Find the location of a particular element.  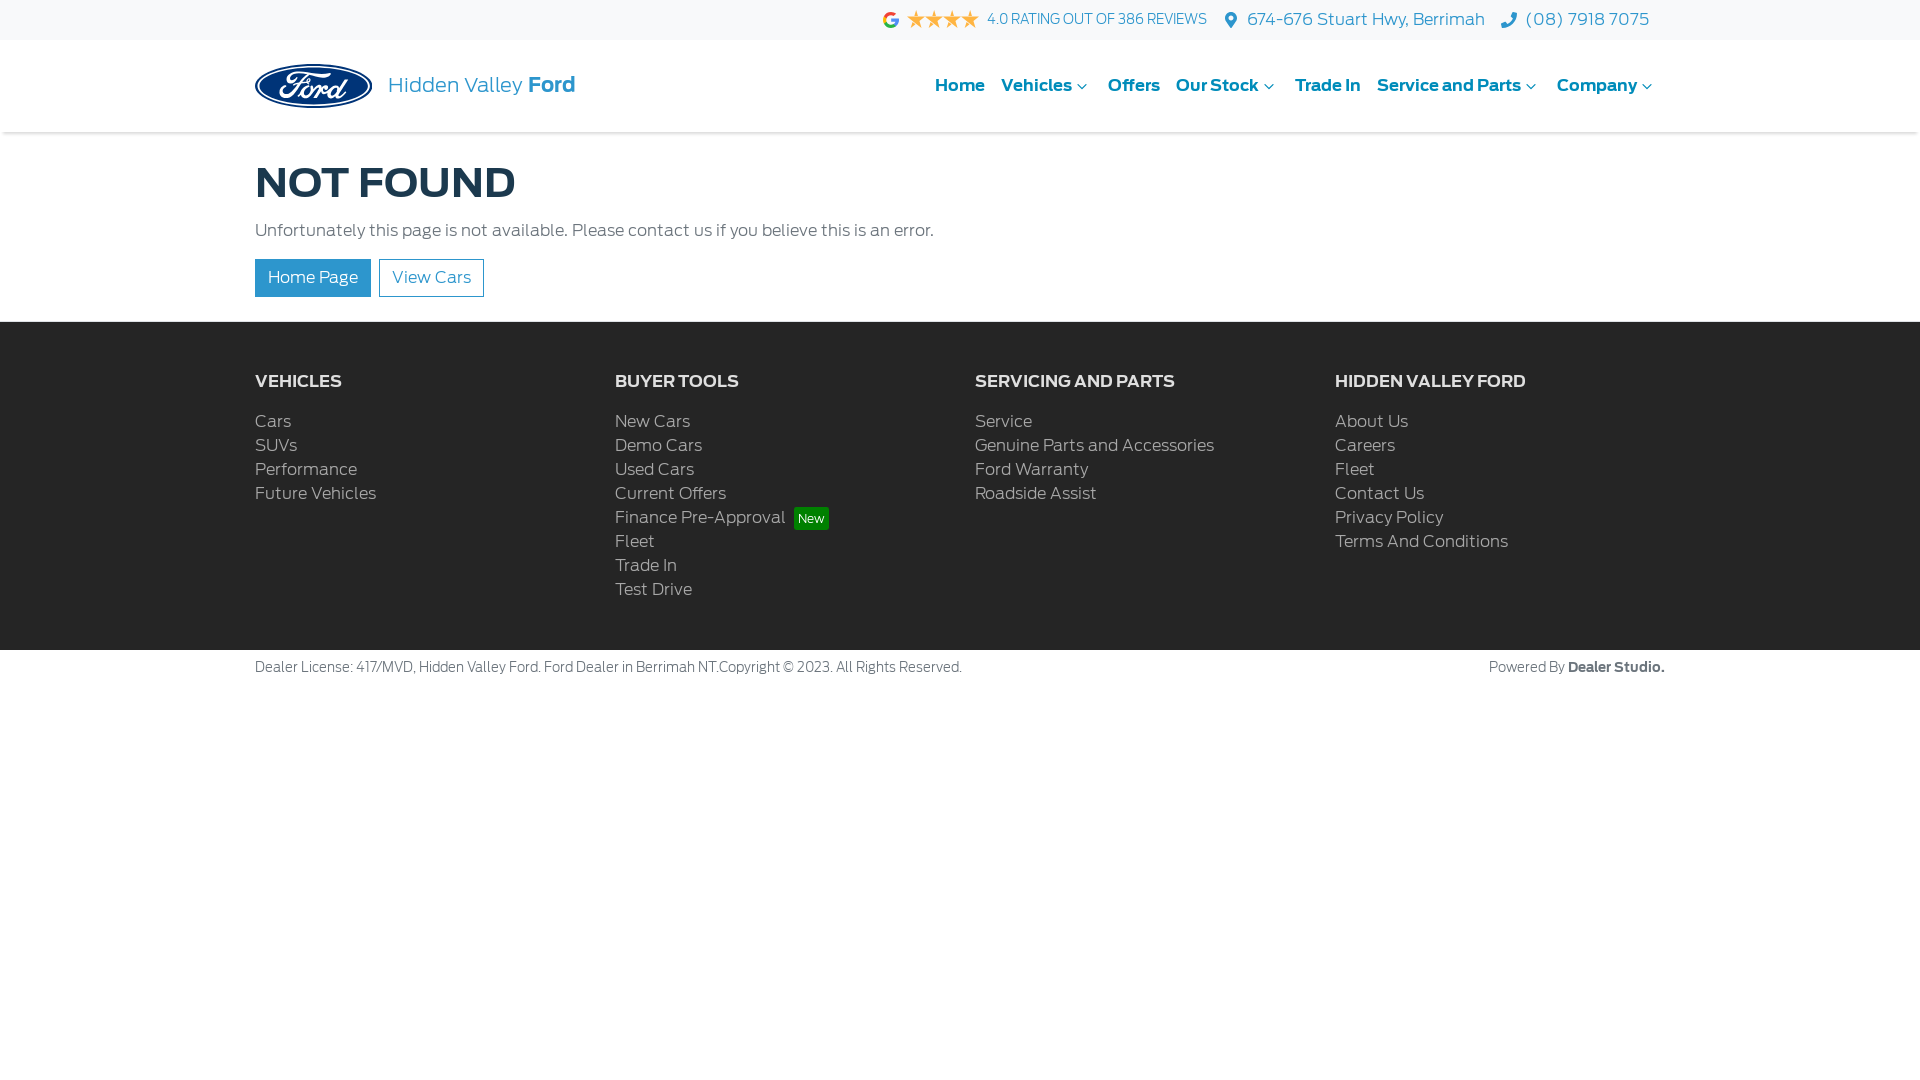

Roadside Assist is located at coordinates (1036, 494).